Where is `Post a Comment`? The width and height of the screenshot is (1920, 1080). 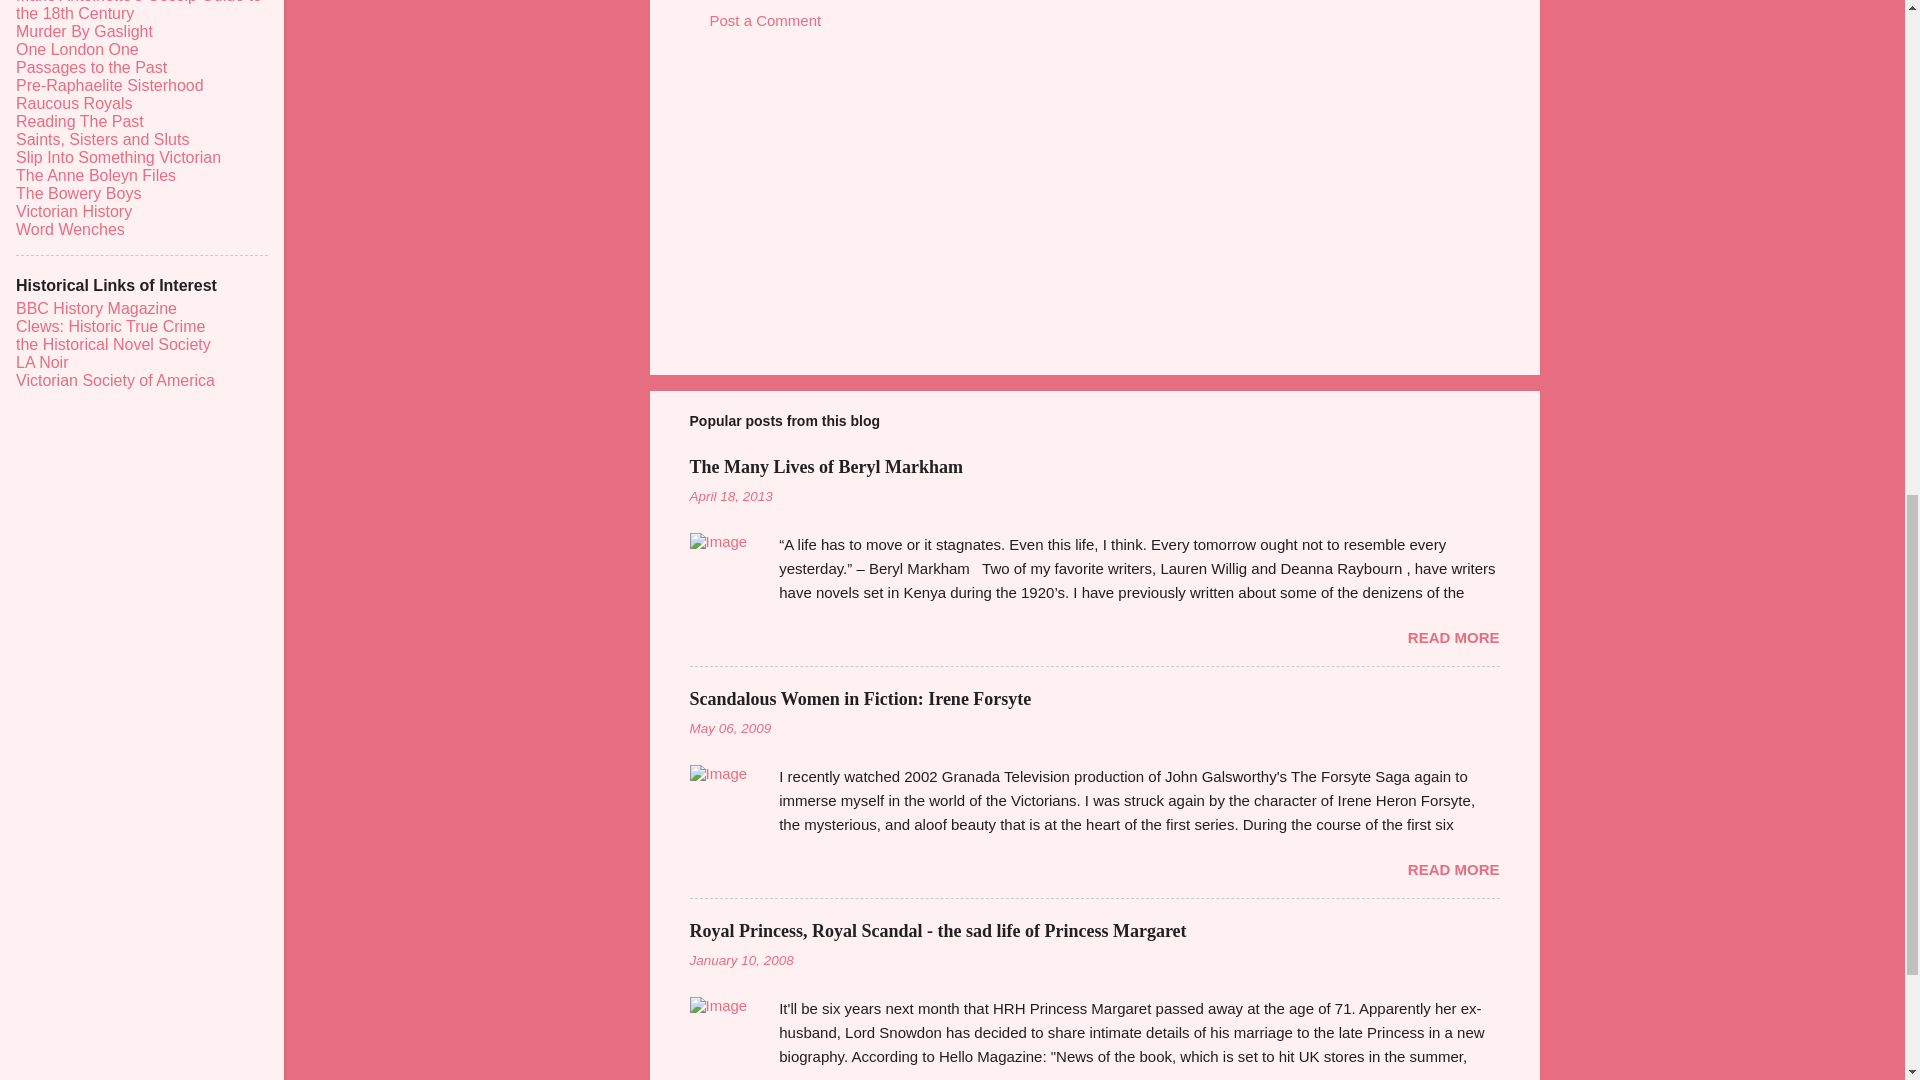 Post a Comment is located at coordinates (766, 20).